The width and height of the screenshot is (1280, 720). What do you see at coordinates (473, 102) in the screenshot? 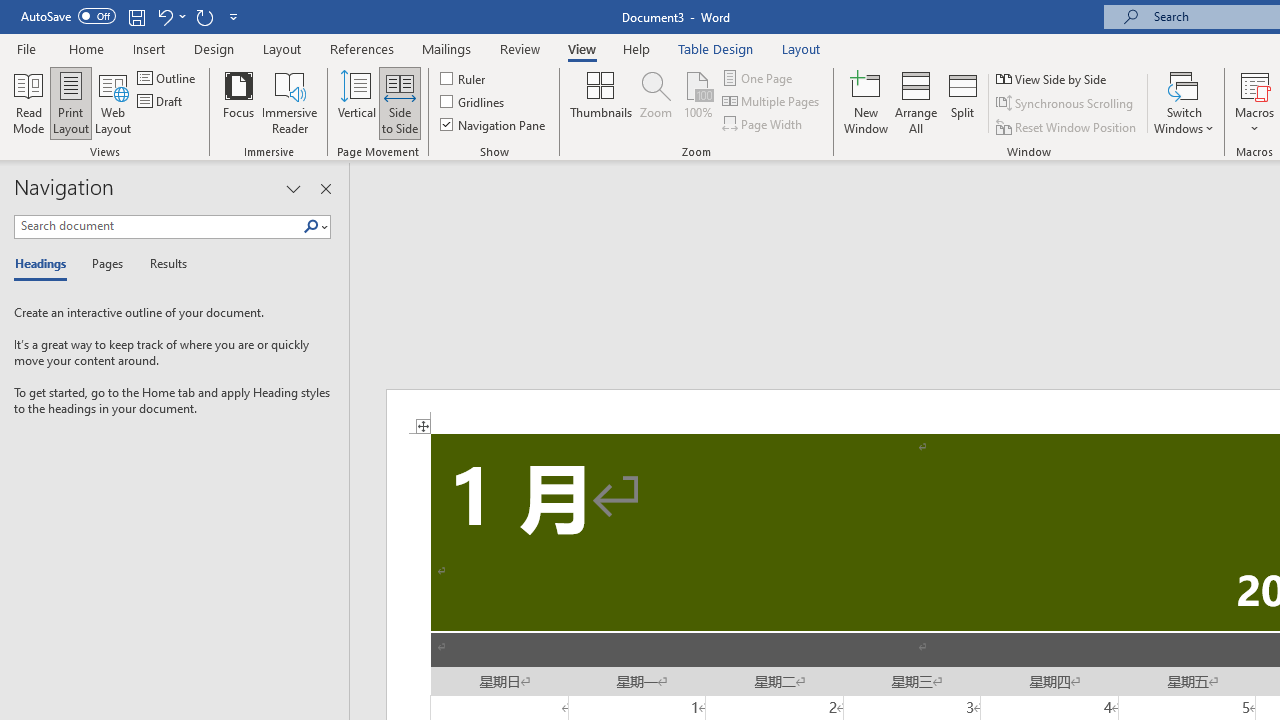
I see `Gridlines` at bounding box center [473, 102].